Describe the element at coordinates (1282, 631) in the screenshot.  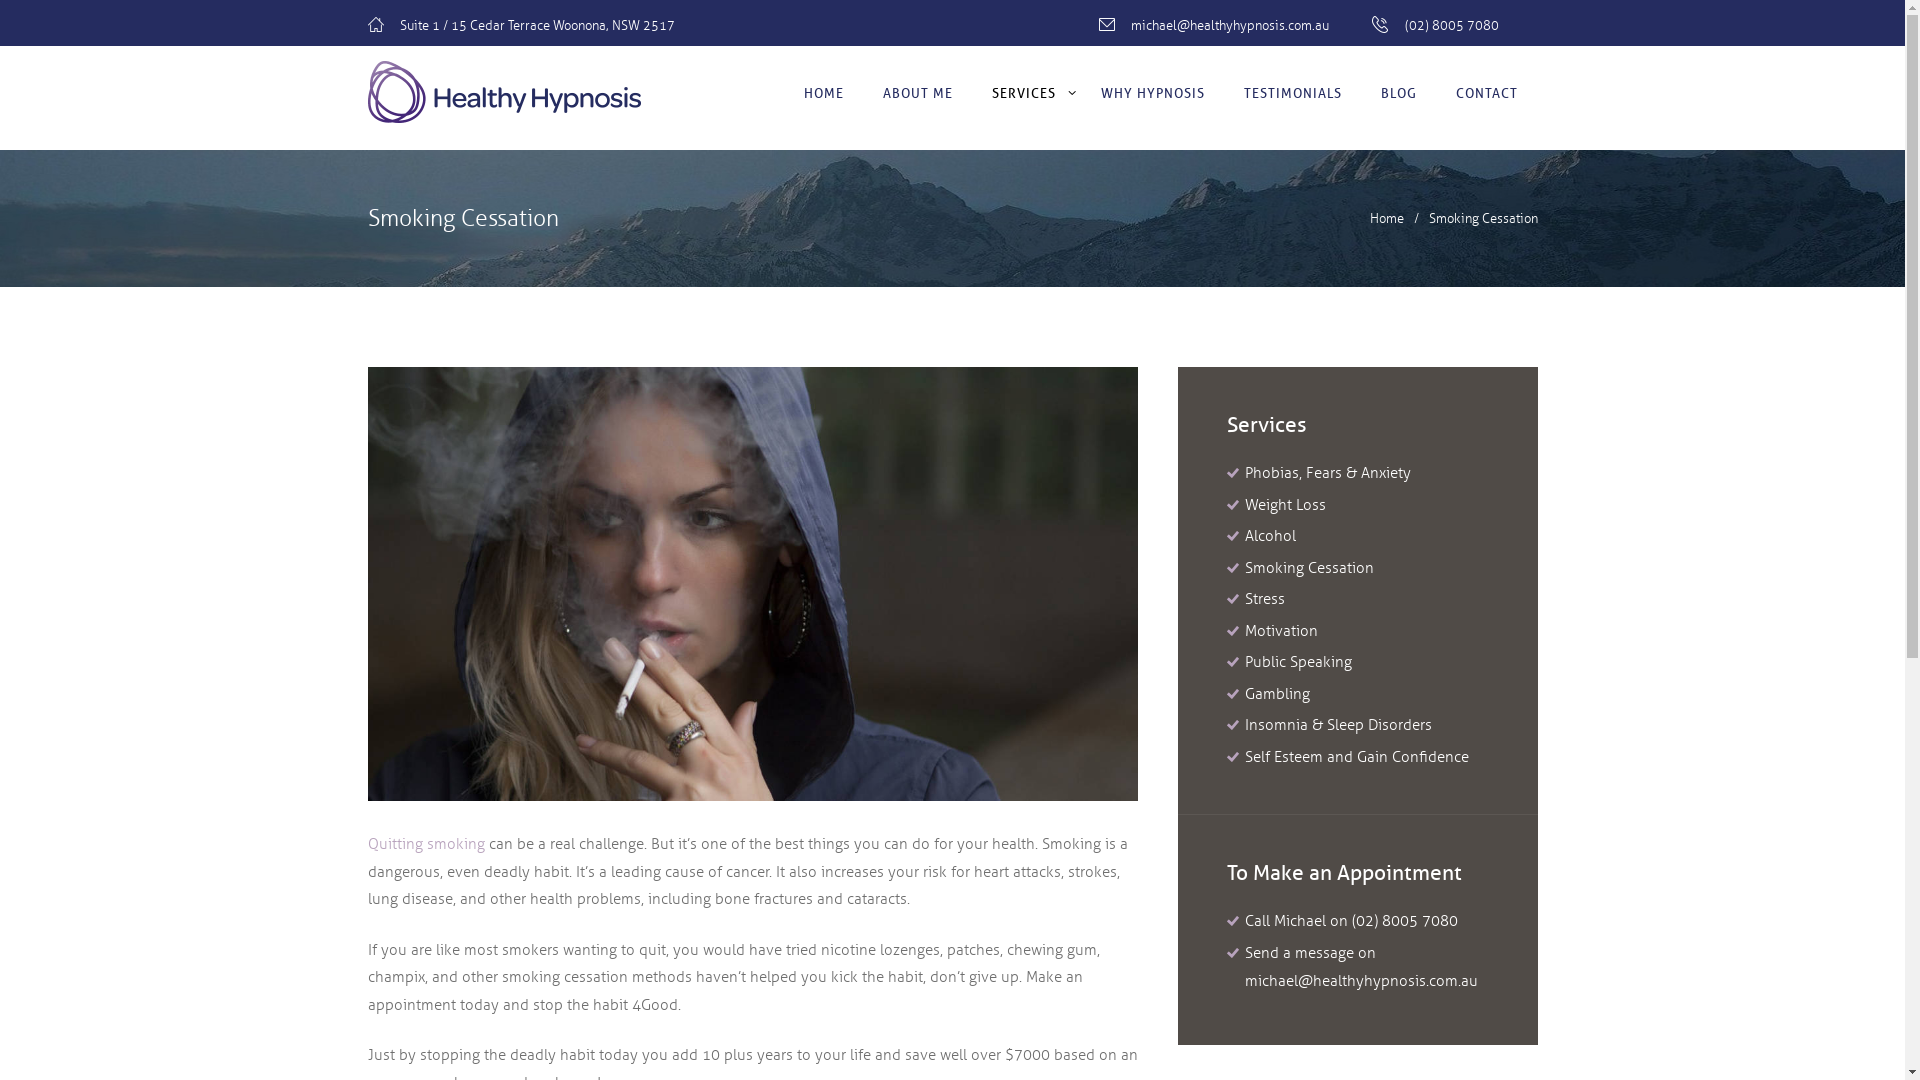
I see `Motivation` at that location.